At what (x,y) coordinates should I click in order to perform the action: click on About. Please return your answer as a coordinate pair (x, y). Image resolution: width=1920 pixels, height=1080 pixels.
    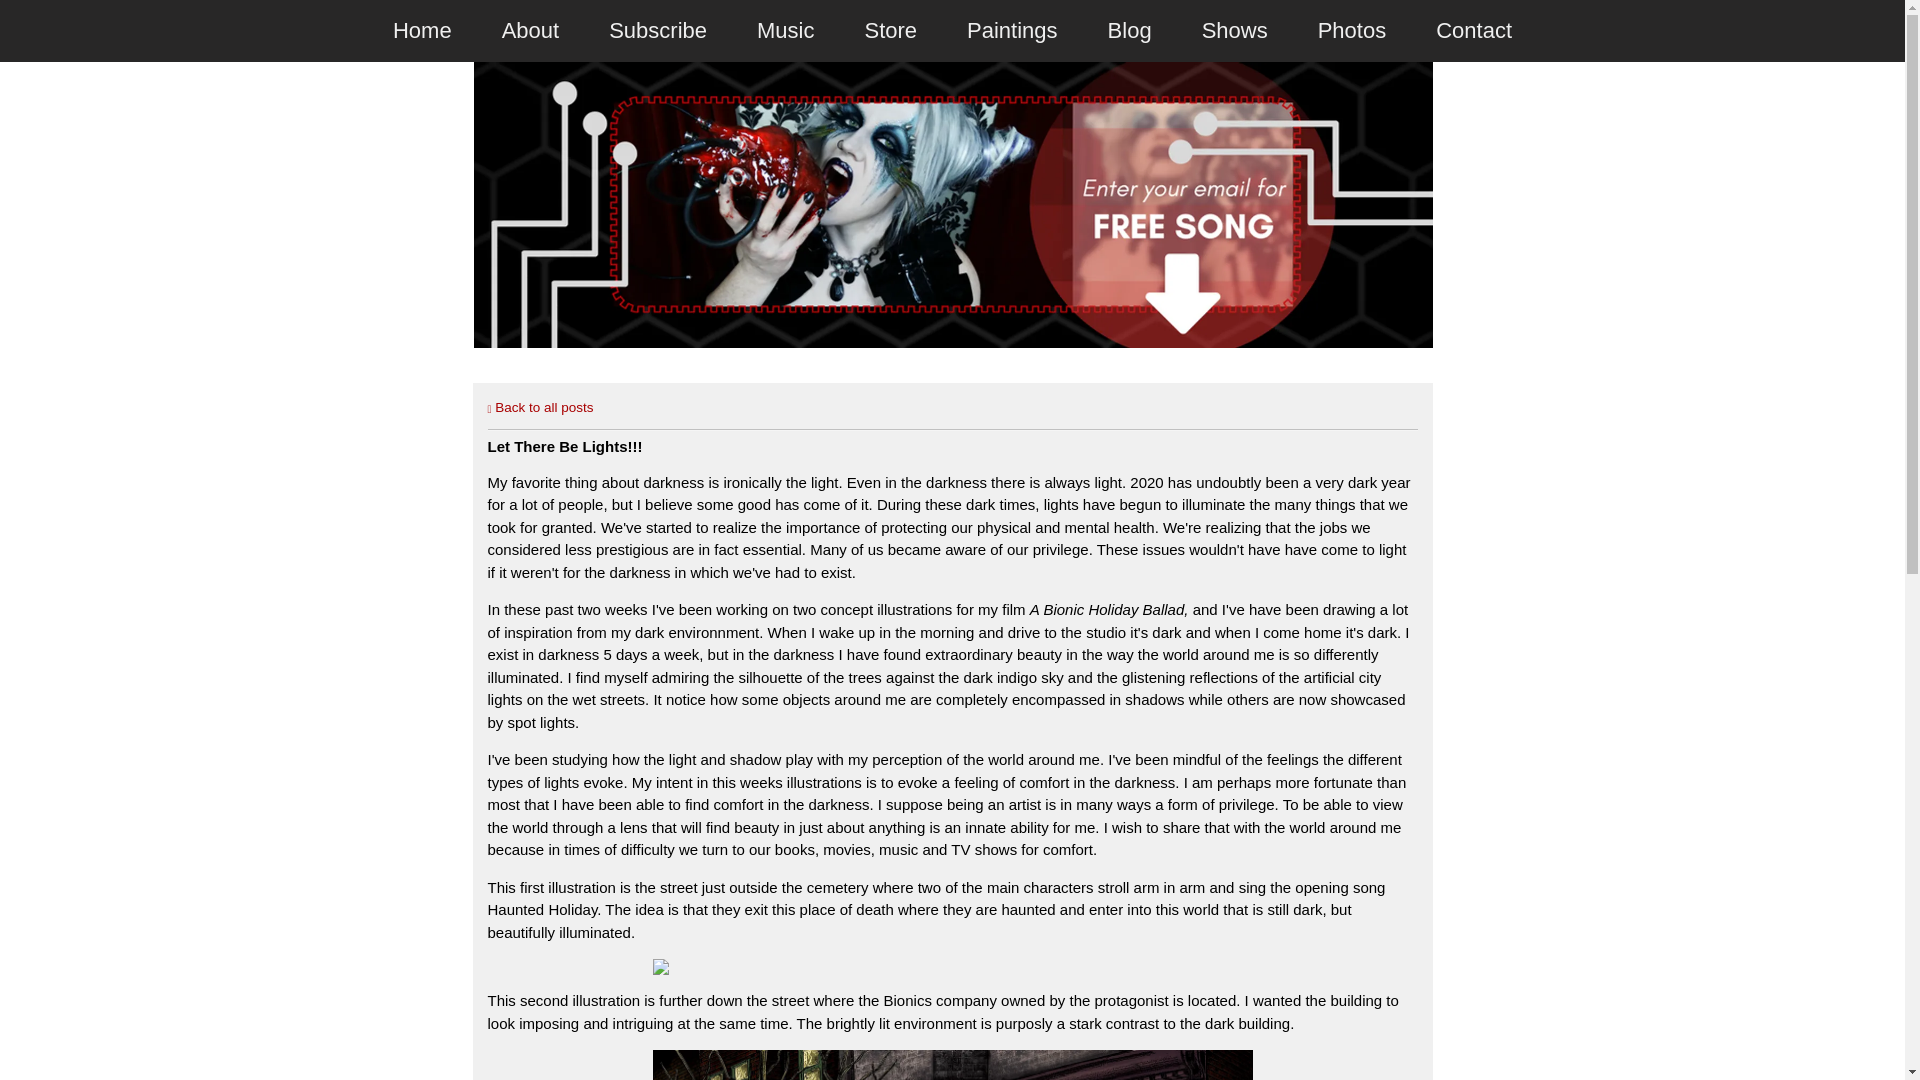
    Looking at the image, I should click on (530, 30).